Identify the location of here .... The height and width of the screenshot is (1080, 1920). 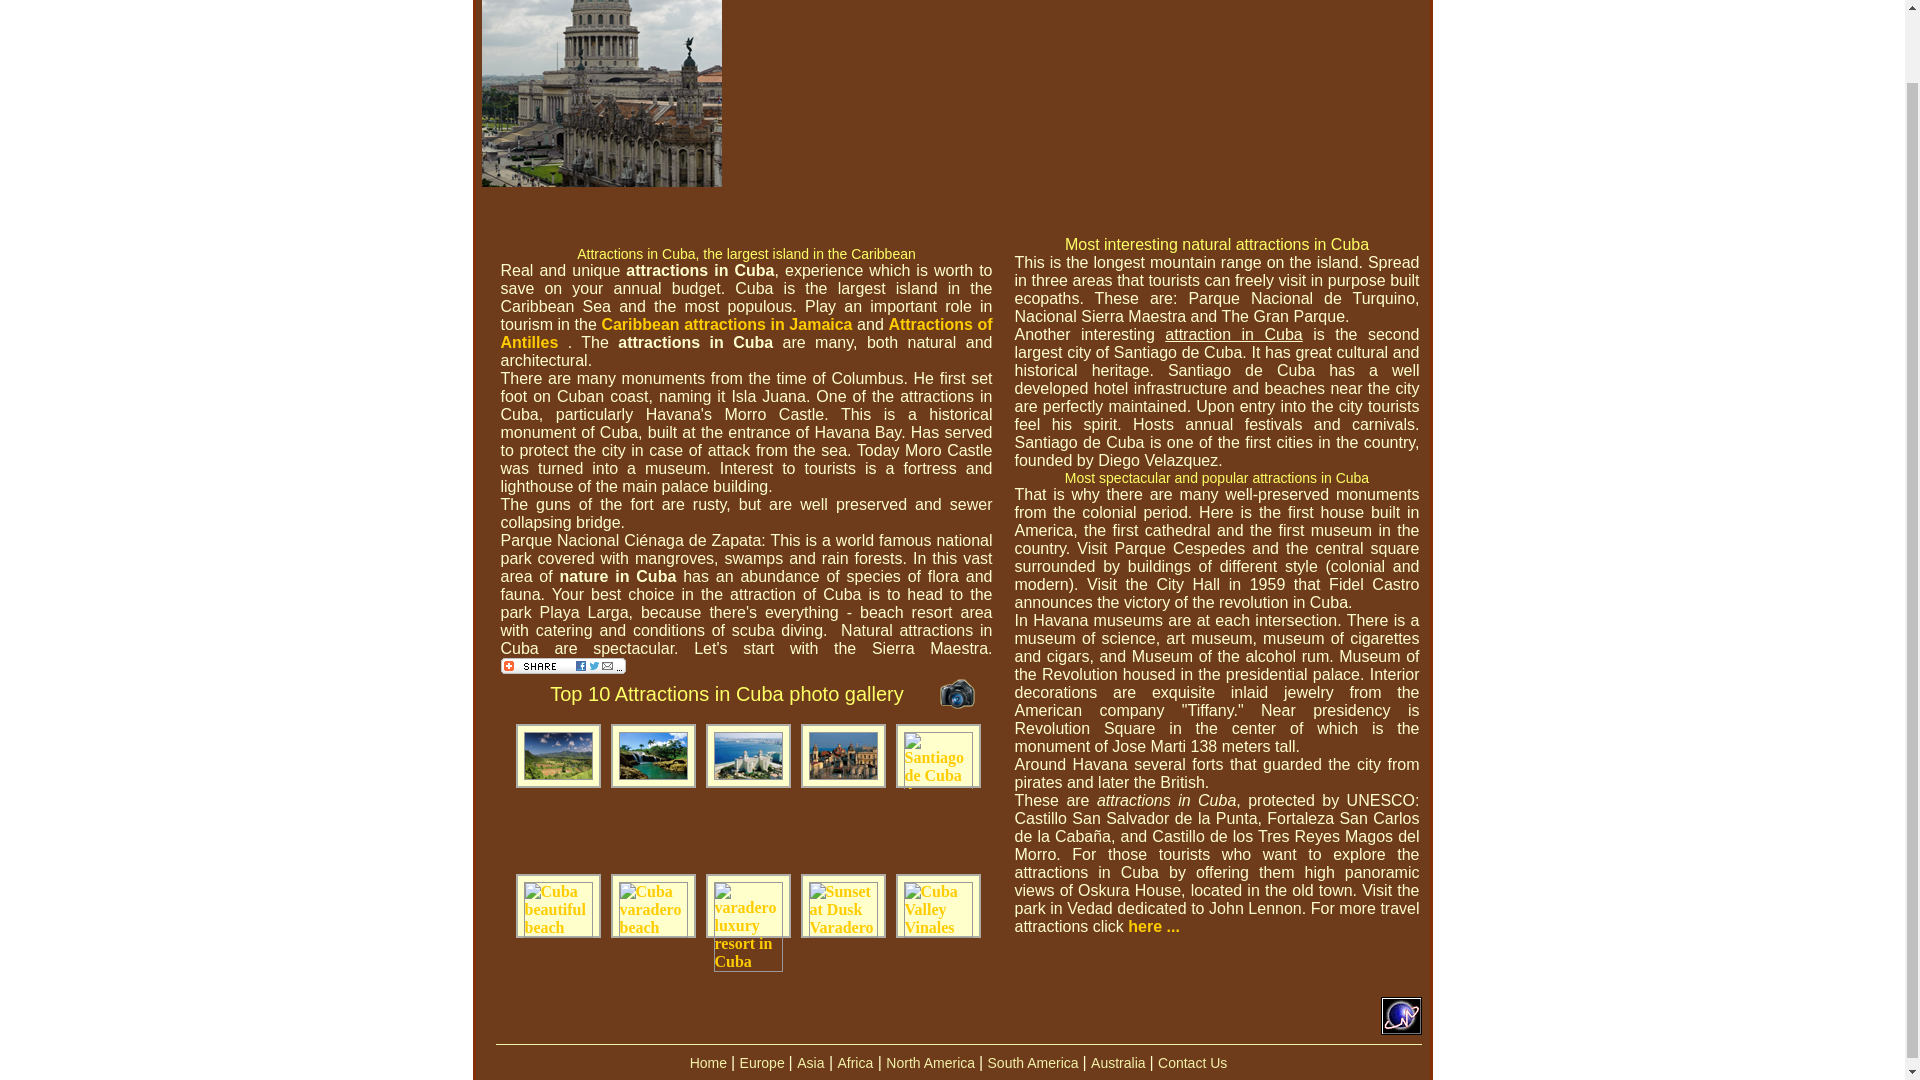
(1154, 926).